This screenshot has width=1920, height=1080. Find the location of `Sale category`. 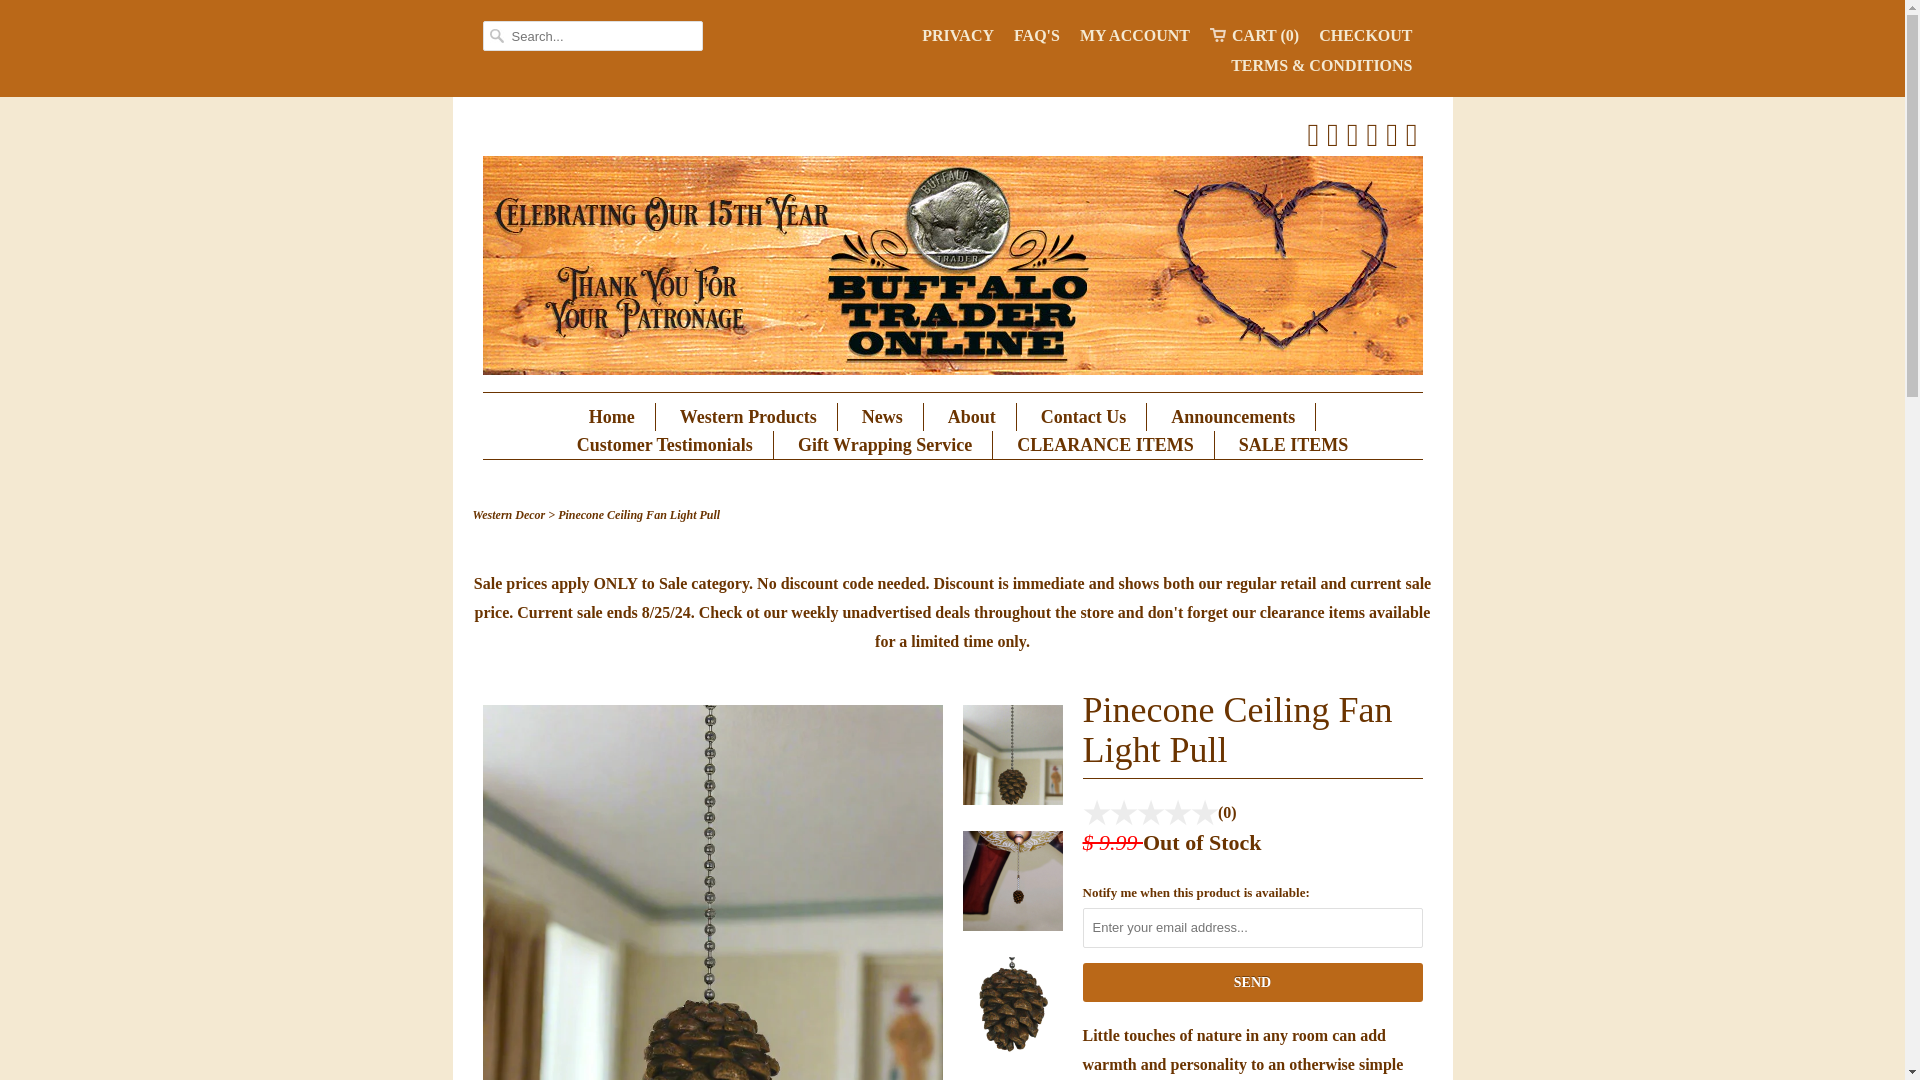

Sale category is located at coordinates (703, 582).